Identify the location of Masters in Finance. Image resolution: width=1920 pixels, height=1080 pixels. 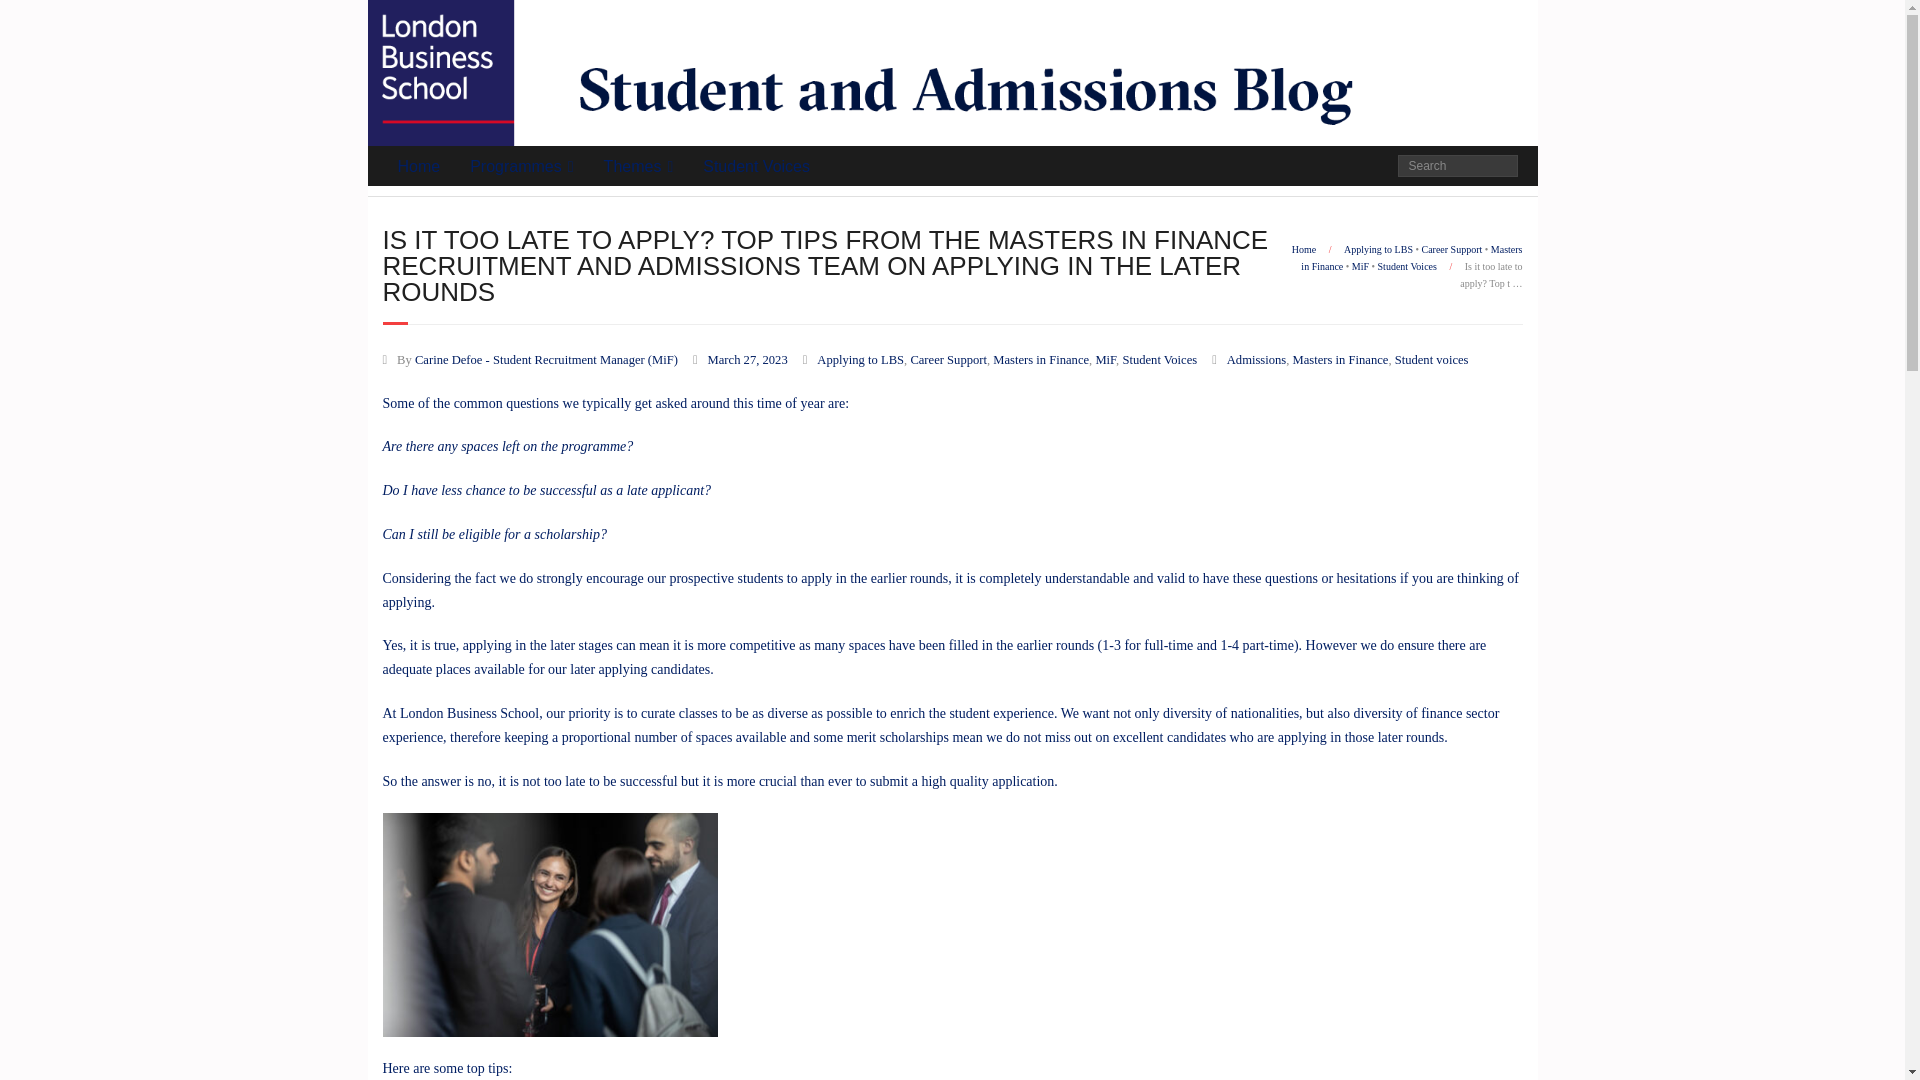
(1412, 258).